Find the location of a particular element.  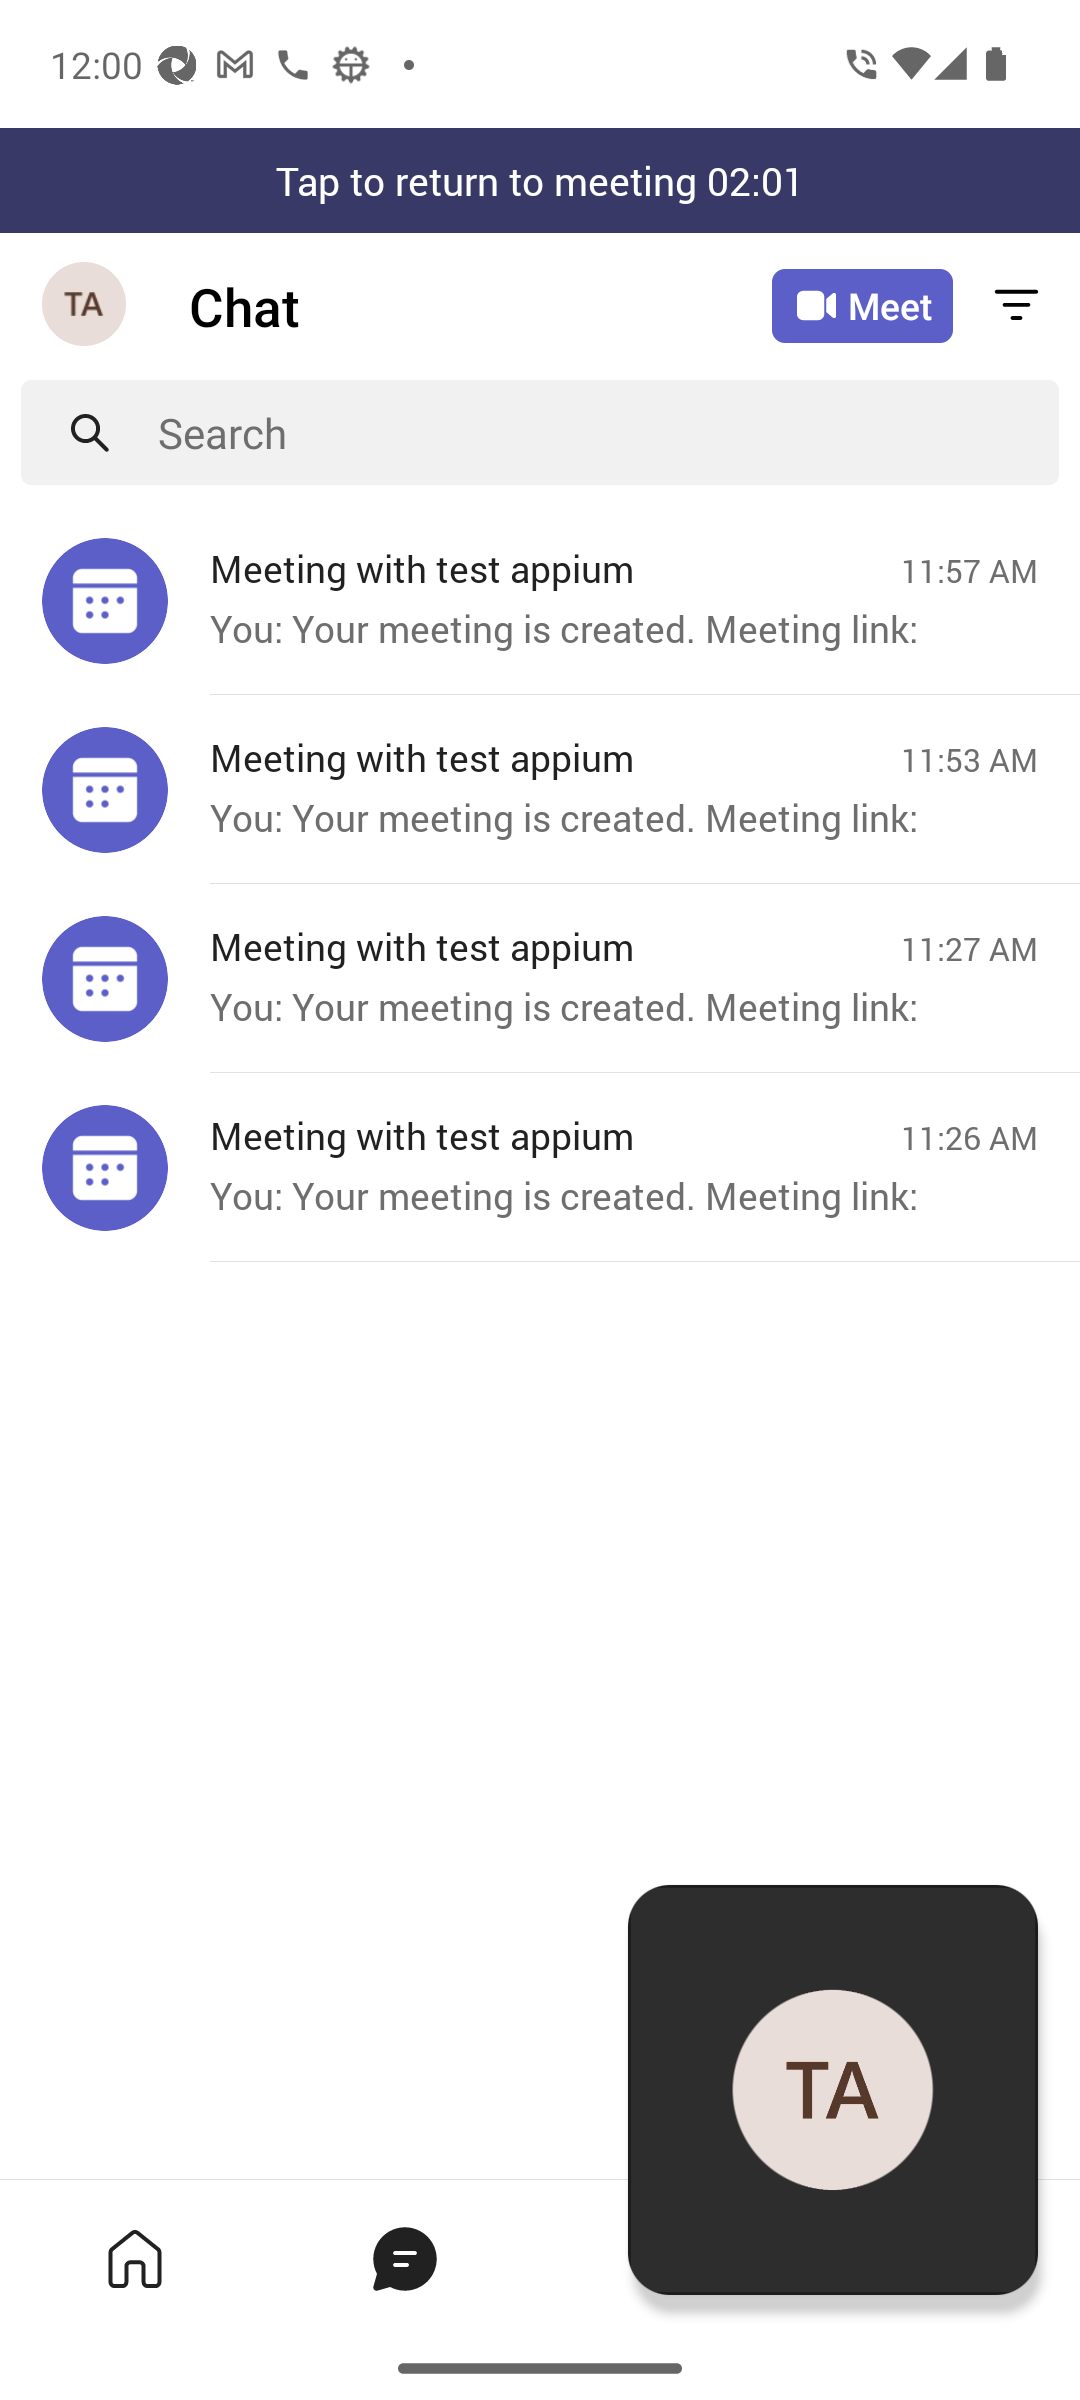

Meet Meet now or join with an ID is located at coordinates (862, 306).